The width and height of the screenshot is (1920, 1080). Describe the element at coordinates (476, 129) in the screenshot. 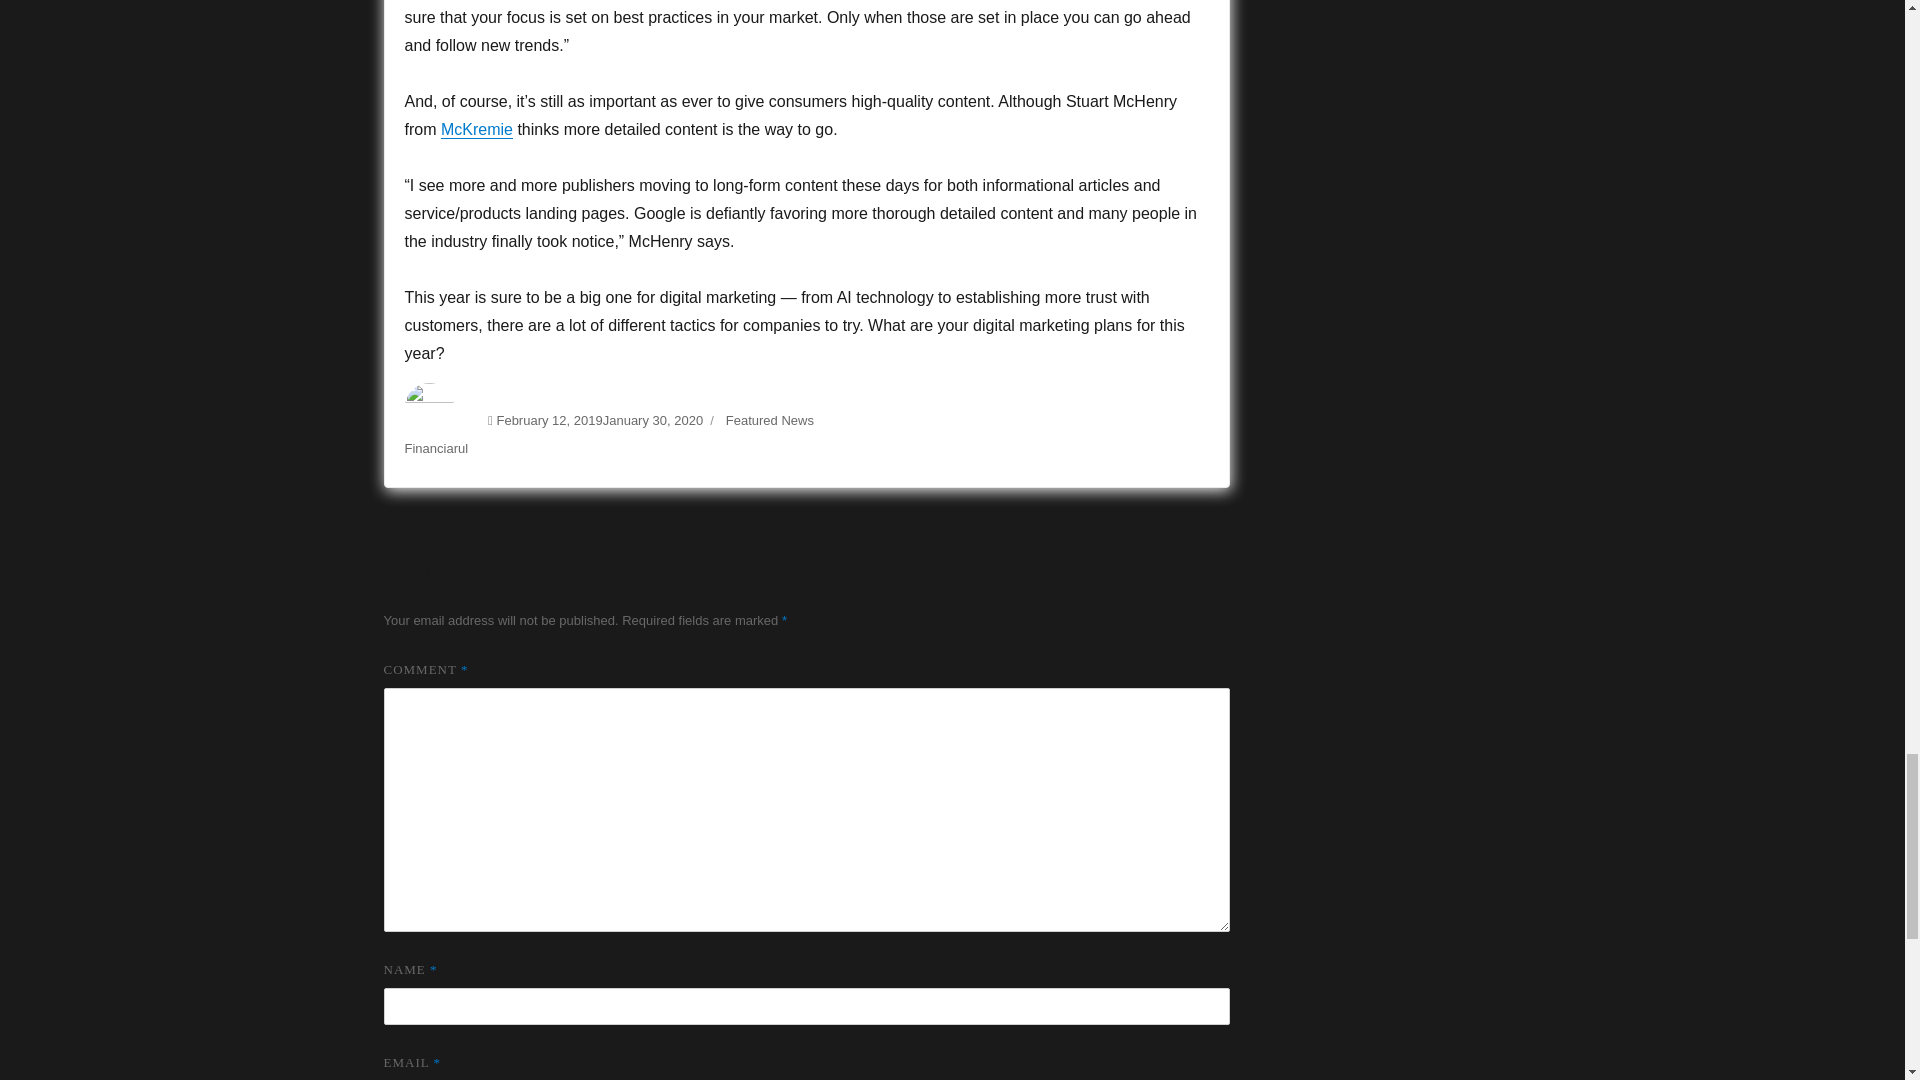

I see `McKremie` at that location.